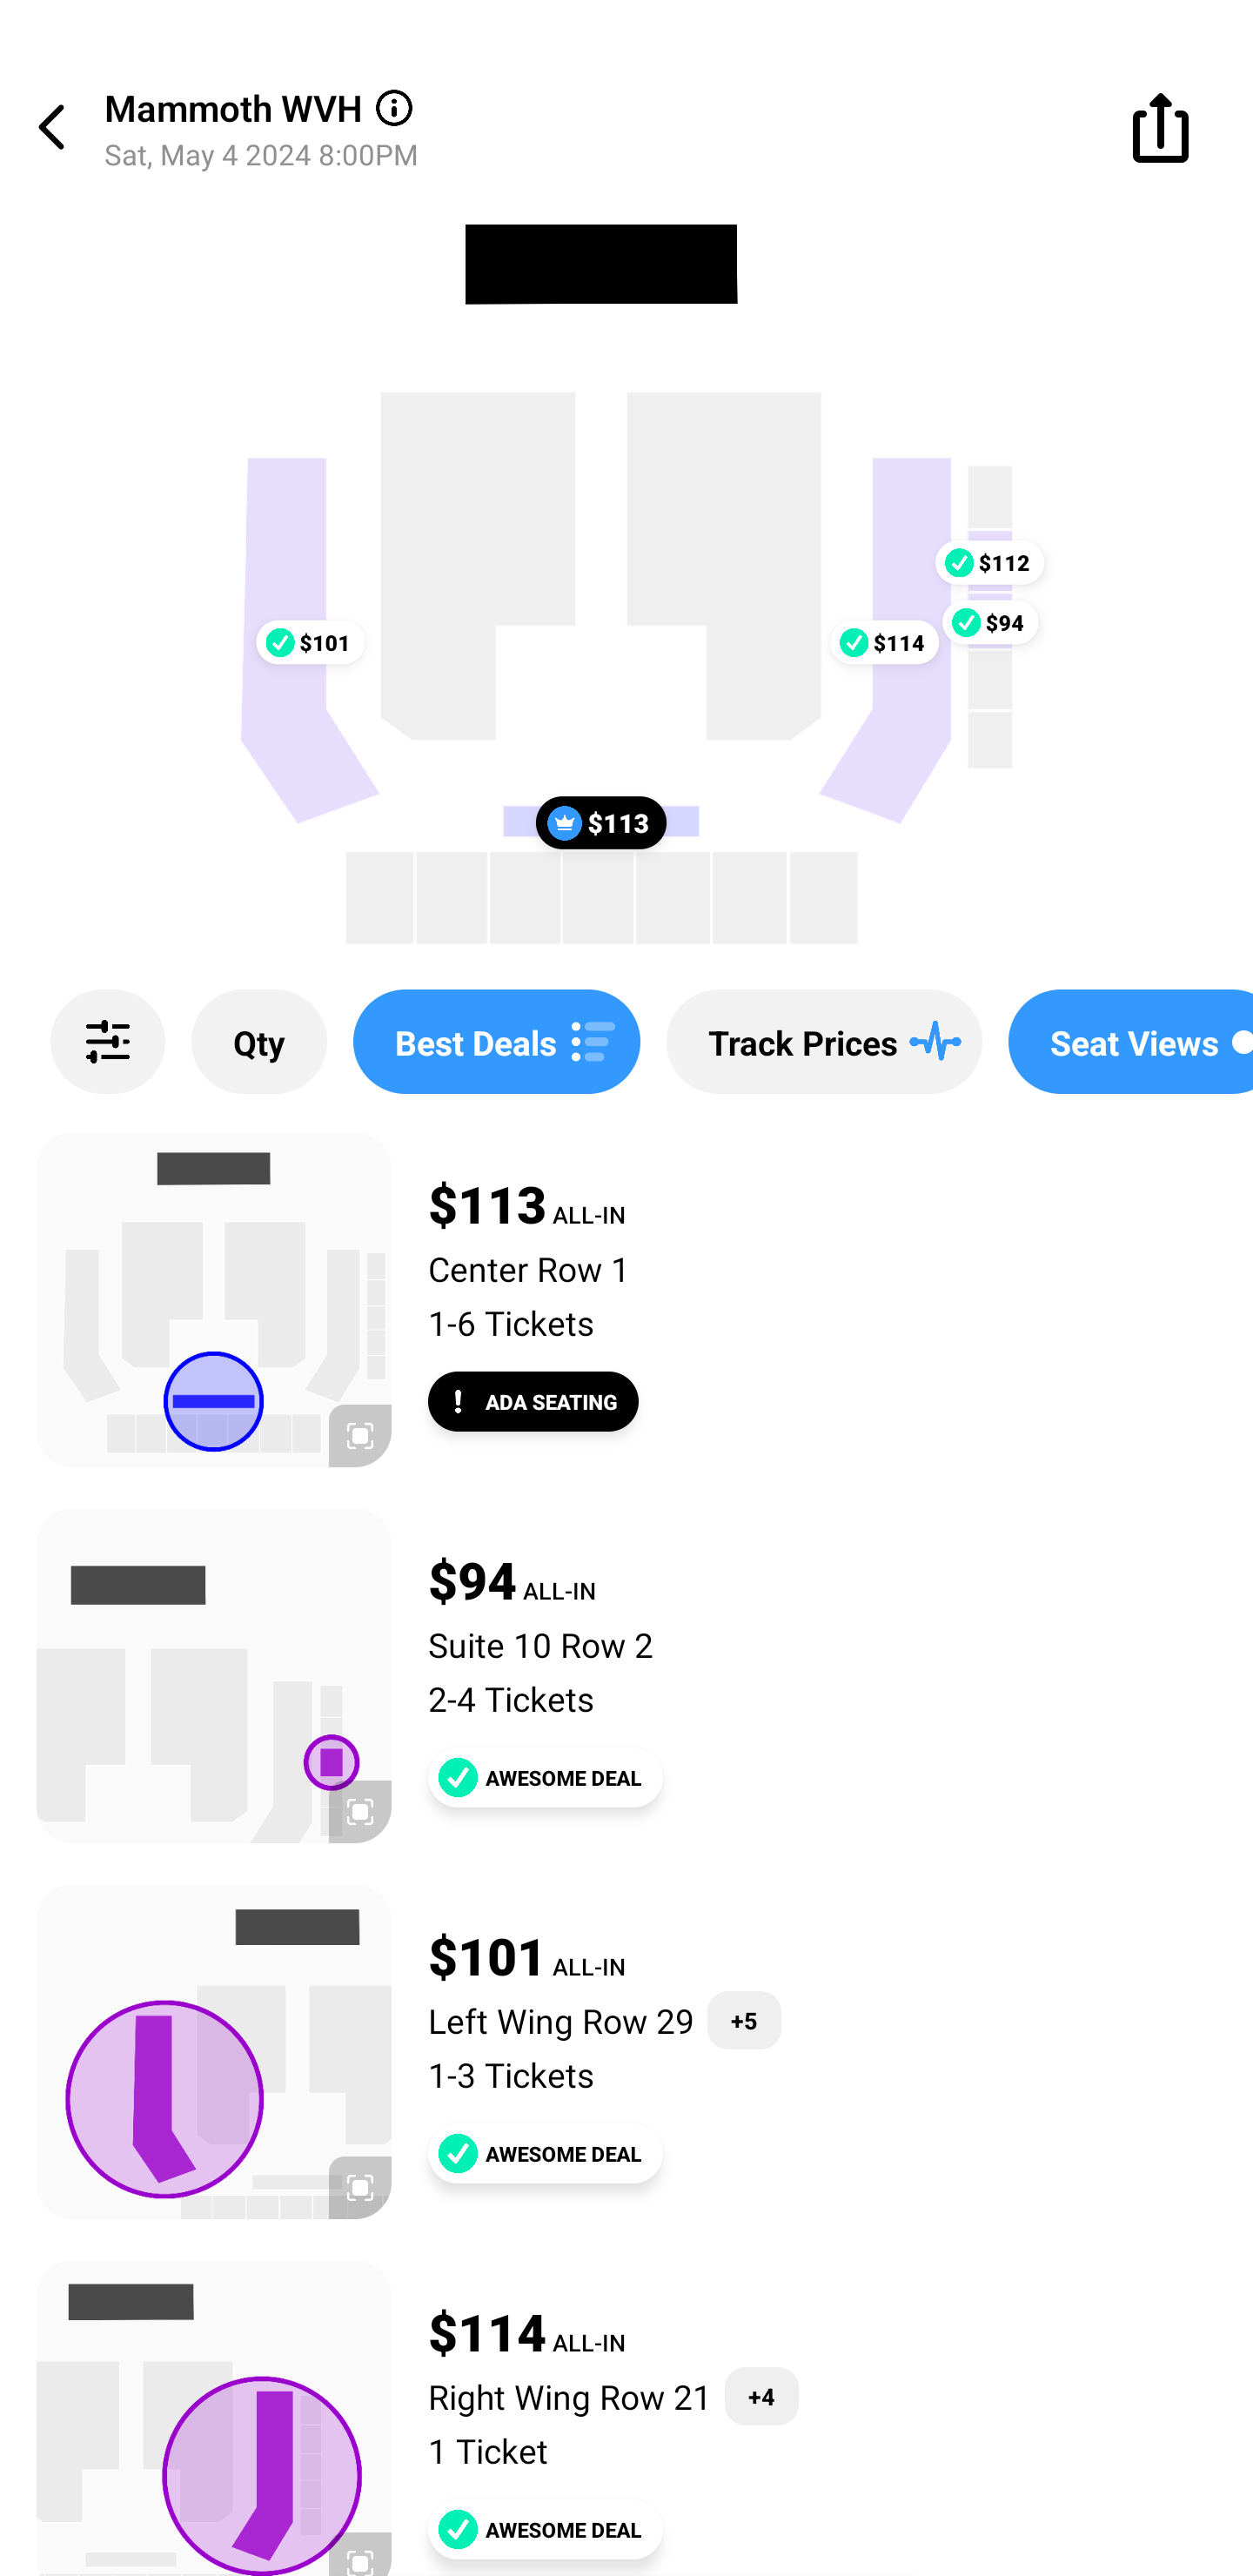  I want to click on AWESOME DEAL, so click(545, 2529).